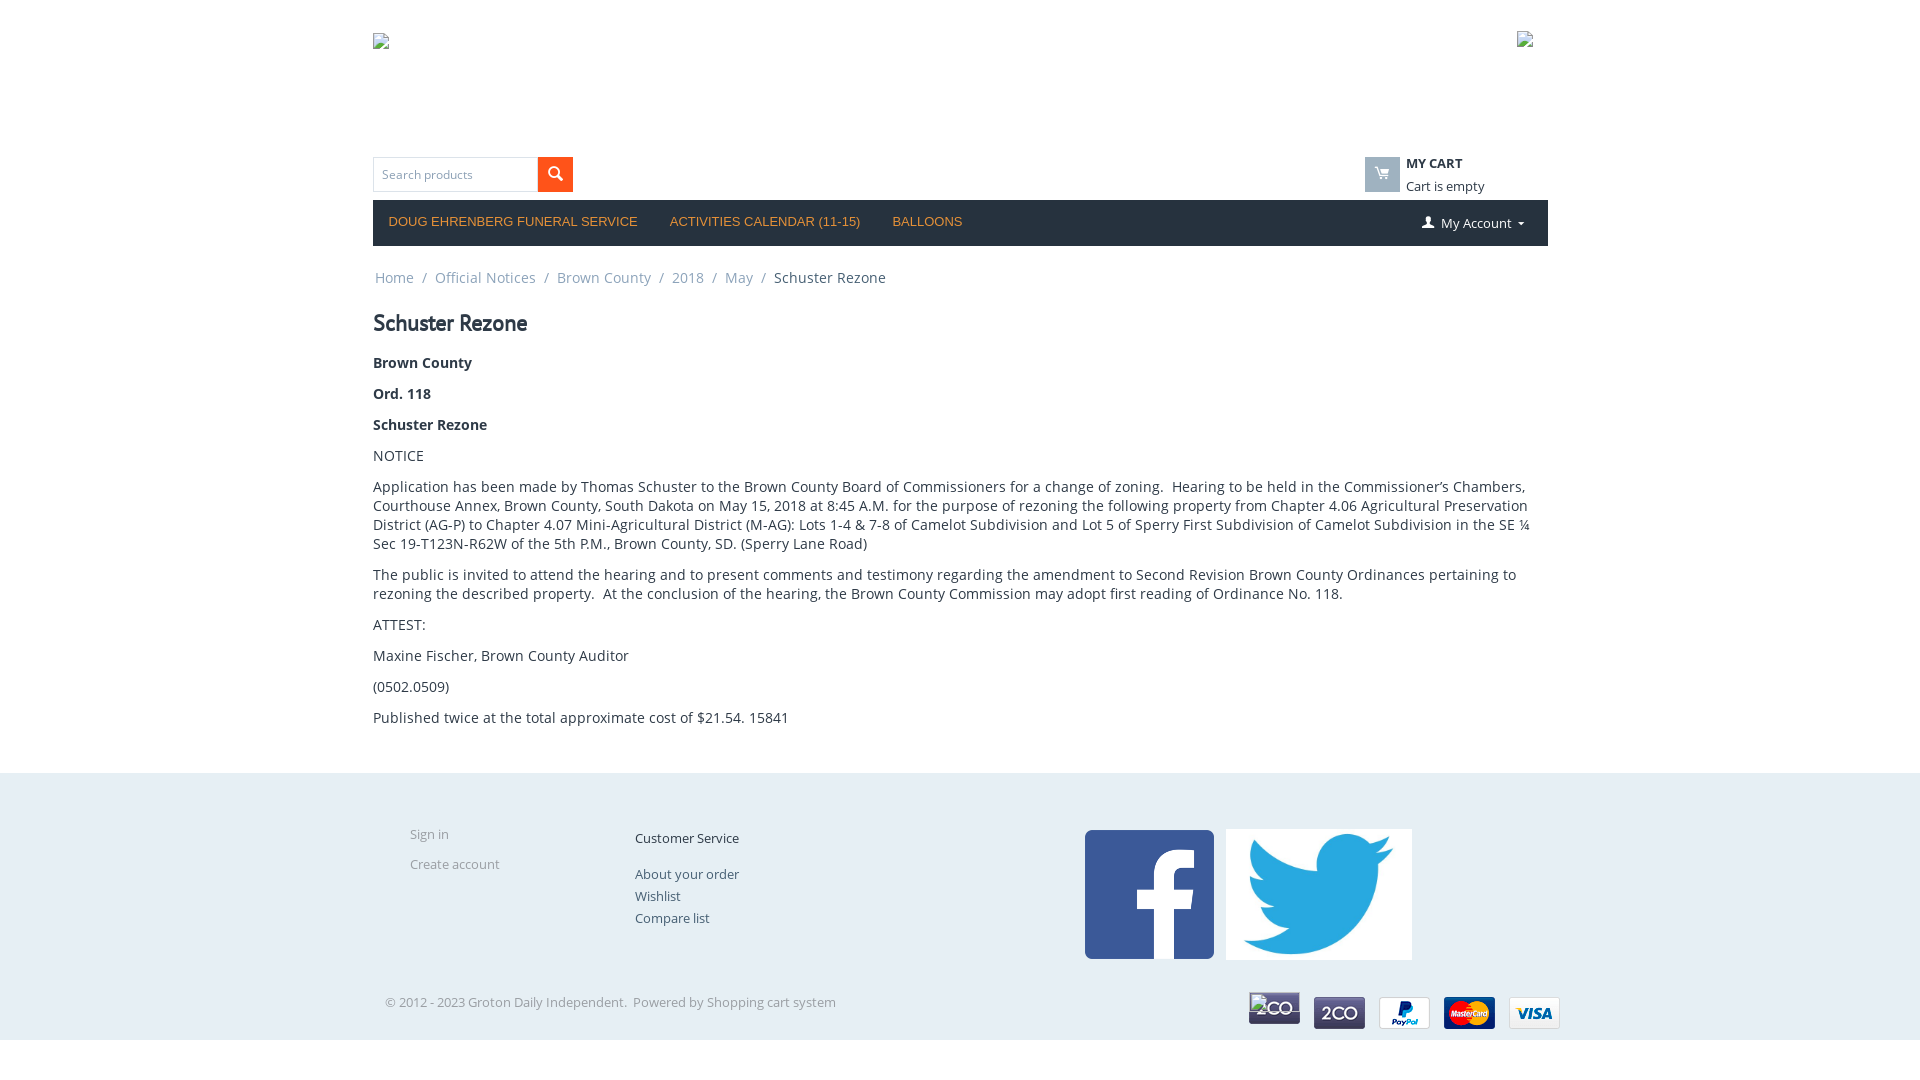  I want to click on Create account, so click(455, 864).